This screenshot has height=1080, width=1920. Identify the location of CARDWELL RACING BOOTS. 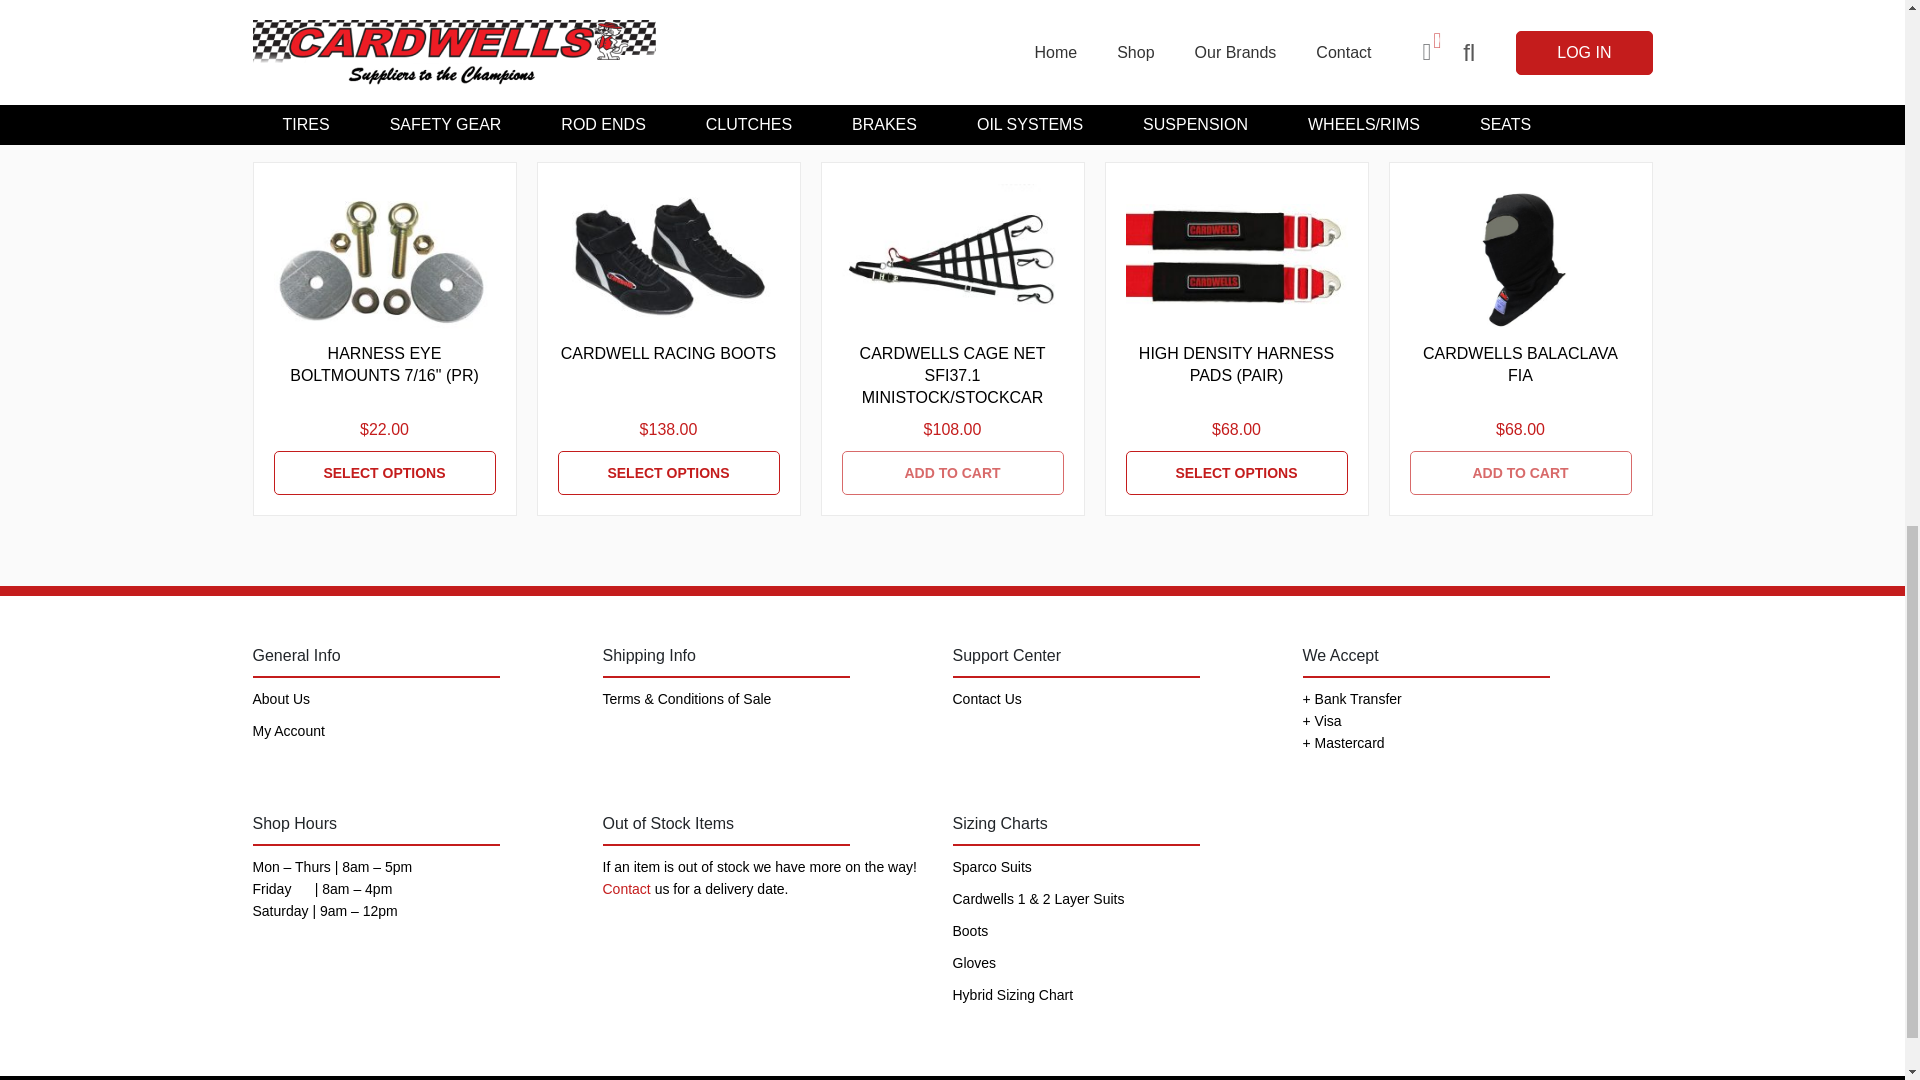
(668, 354).